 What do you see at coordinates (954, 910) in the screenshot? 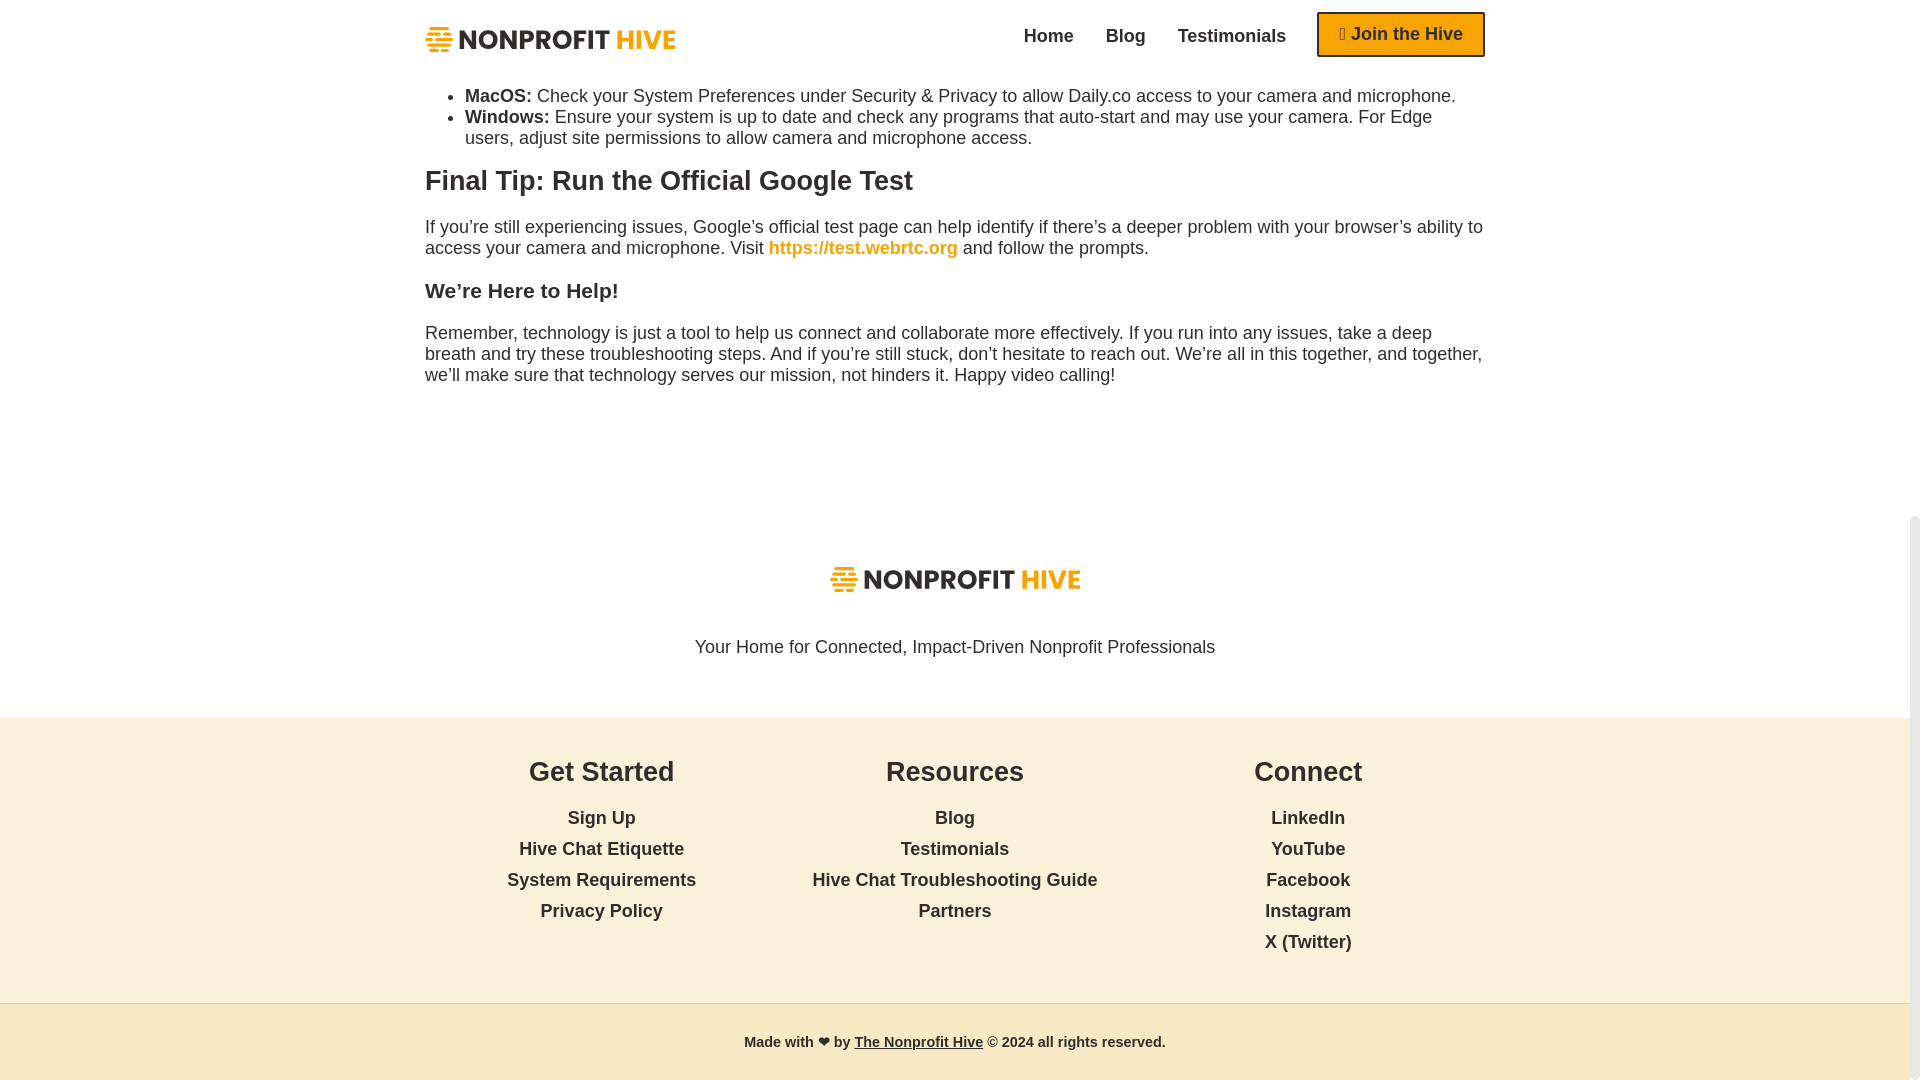
I see `Partners` at bounding box center [954, 910].